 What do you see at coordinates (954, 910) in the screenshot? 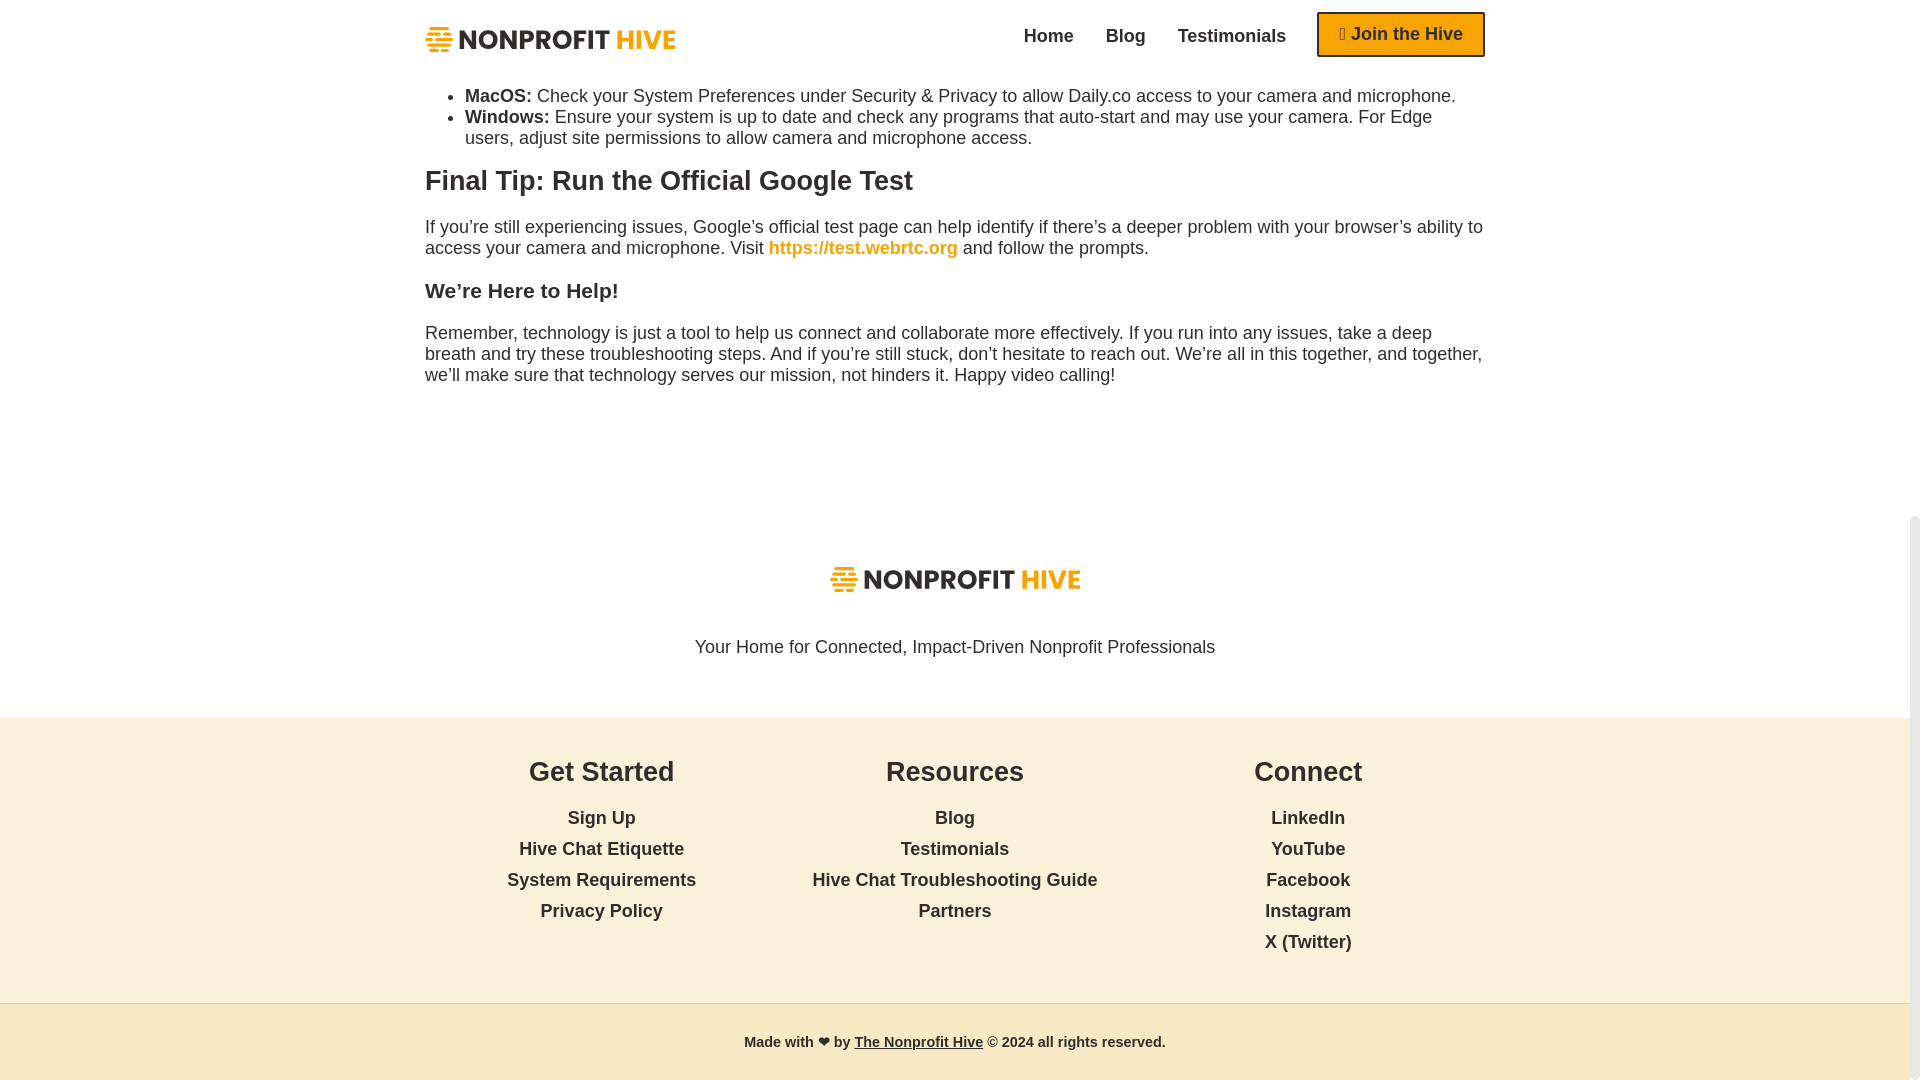
I see `Partners` at bounding box center [954, 910].